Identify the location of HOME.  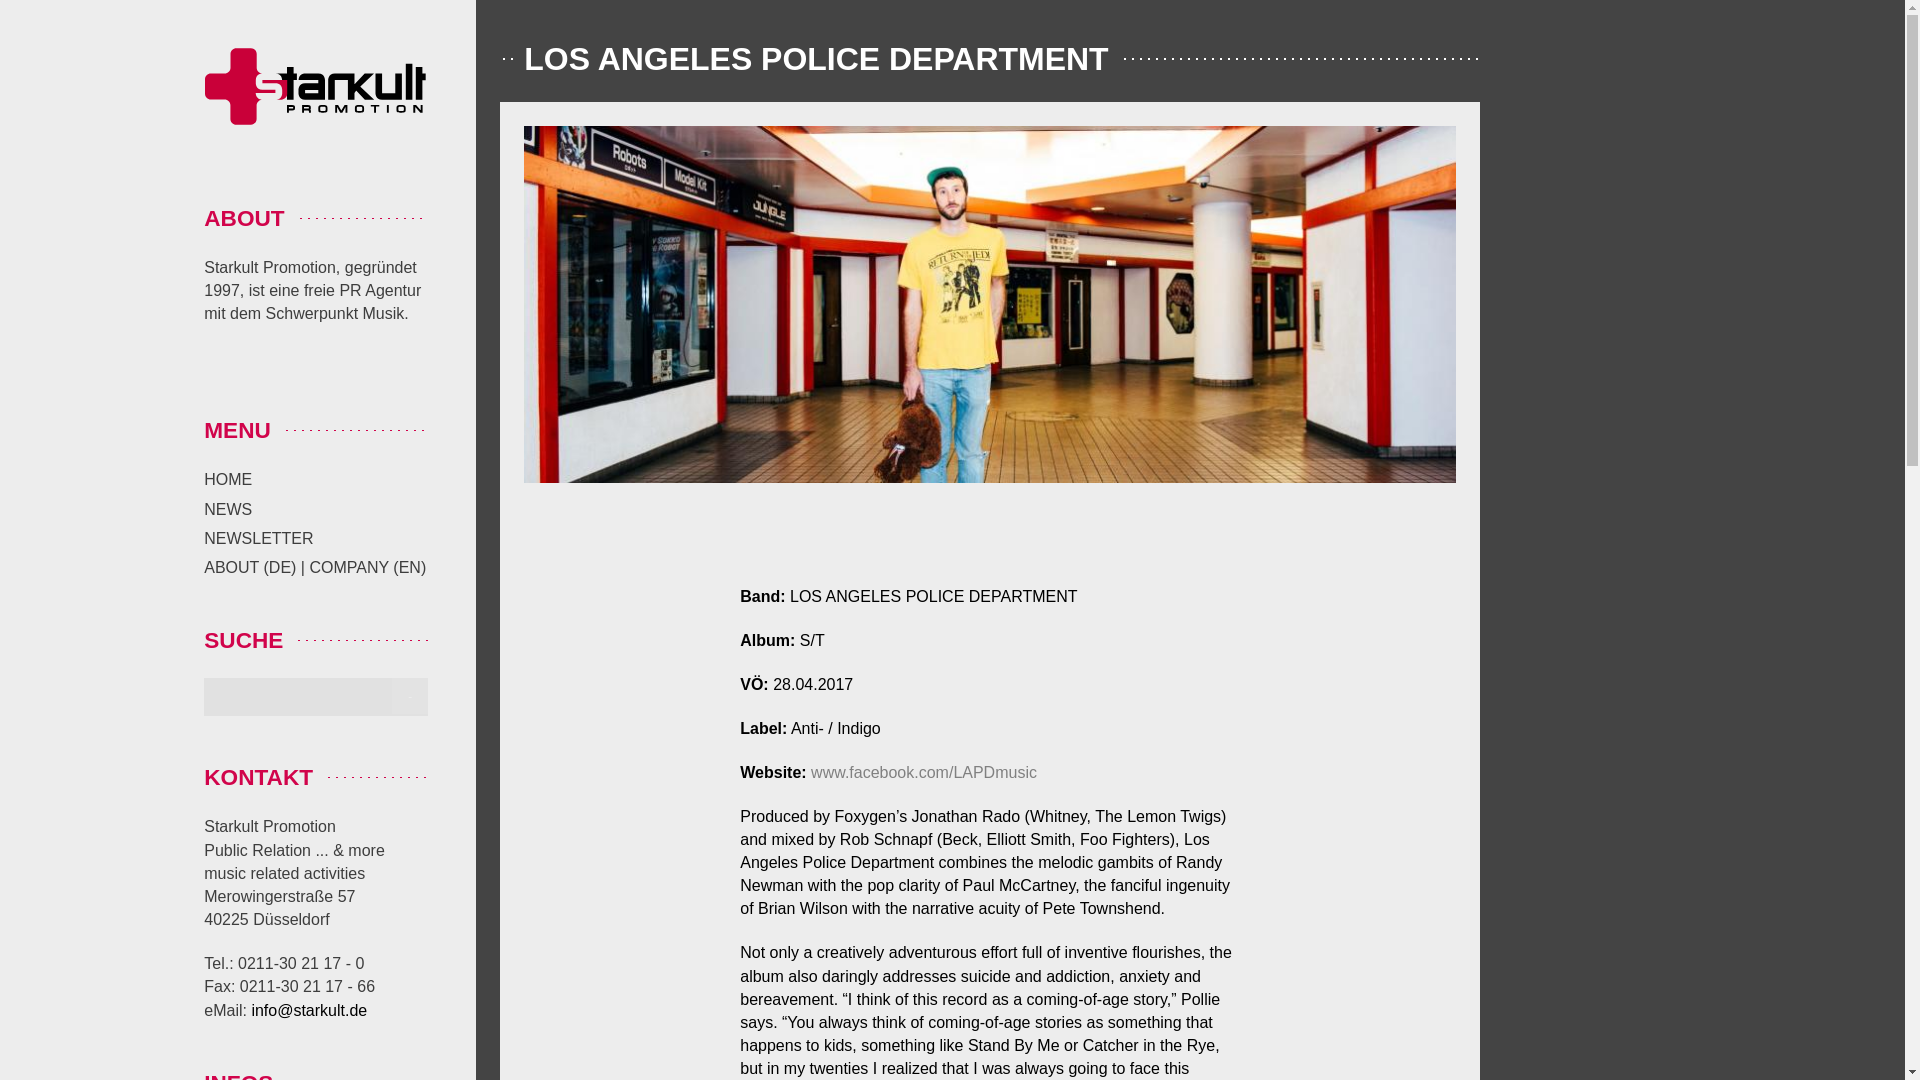
(227, 479).